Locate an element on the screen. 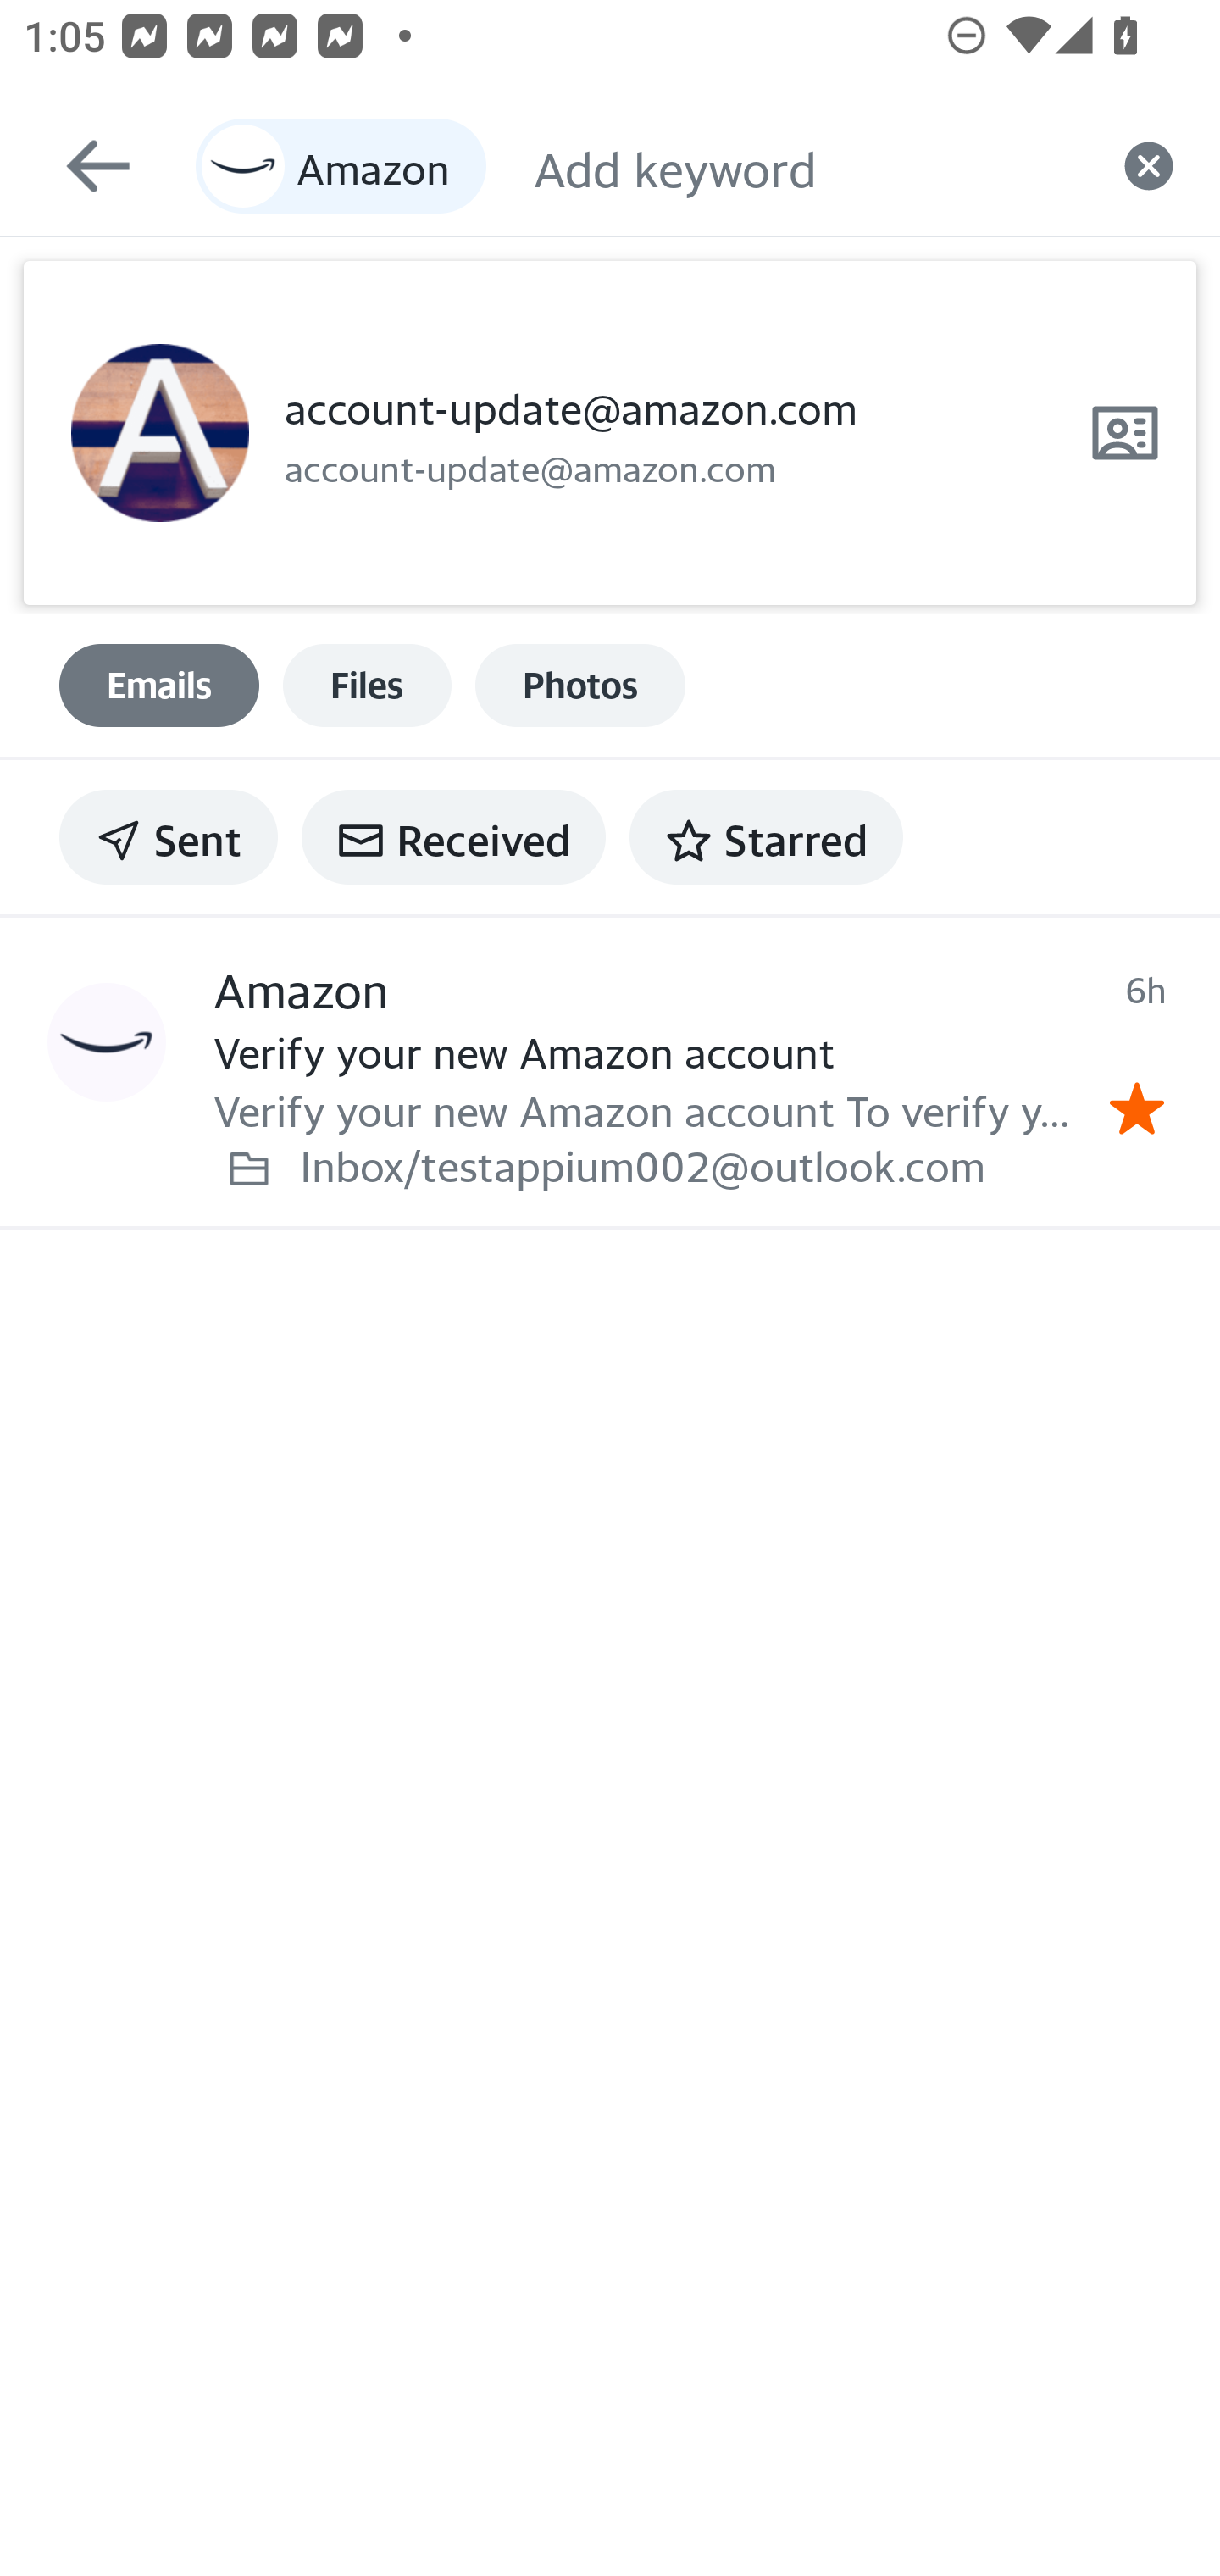 This screenshot has width=1220, height=2576. Files is located at coordinates (367, 685).